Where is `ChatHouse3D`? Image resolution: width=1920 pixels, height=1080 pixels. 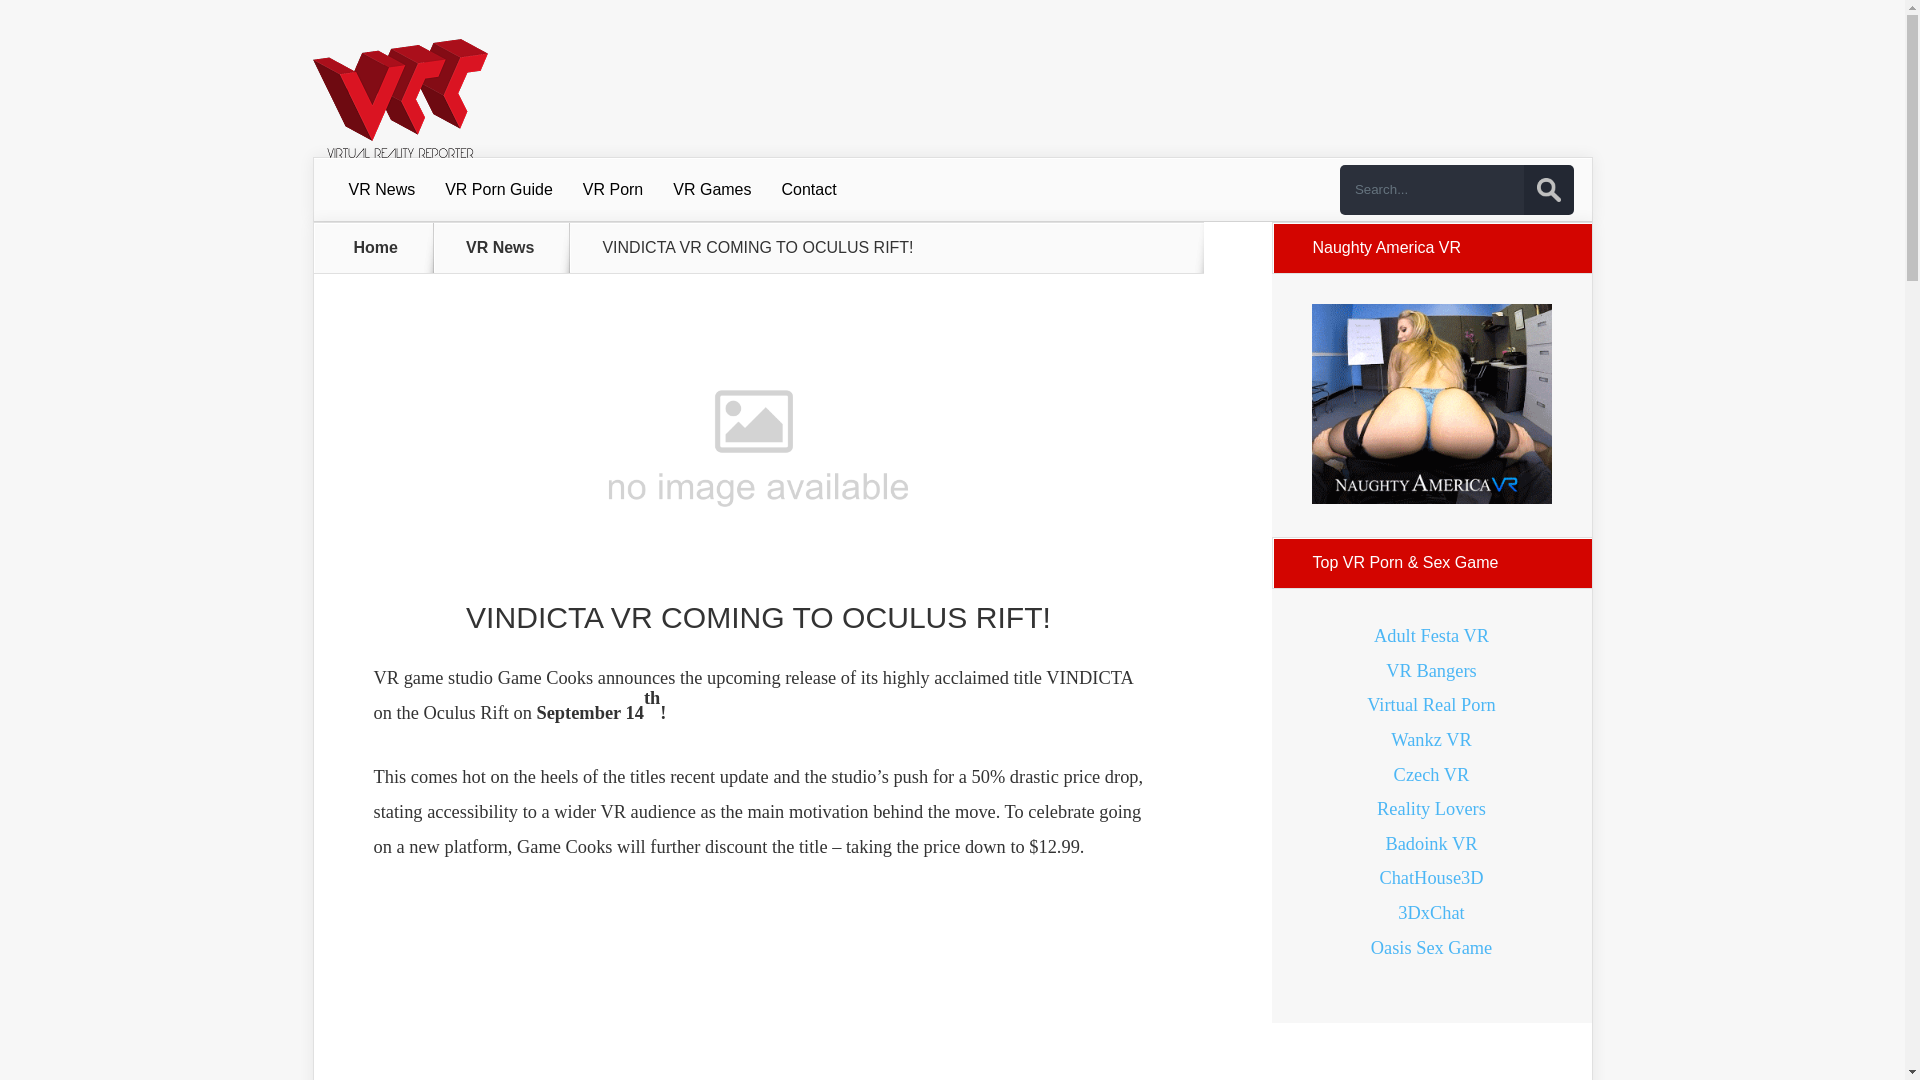 ChatHouse3D is located at coordinates (1430, 878).